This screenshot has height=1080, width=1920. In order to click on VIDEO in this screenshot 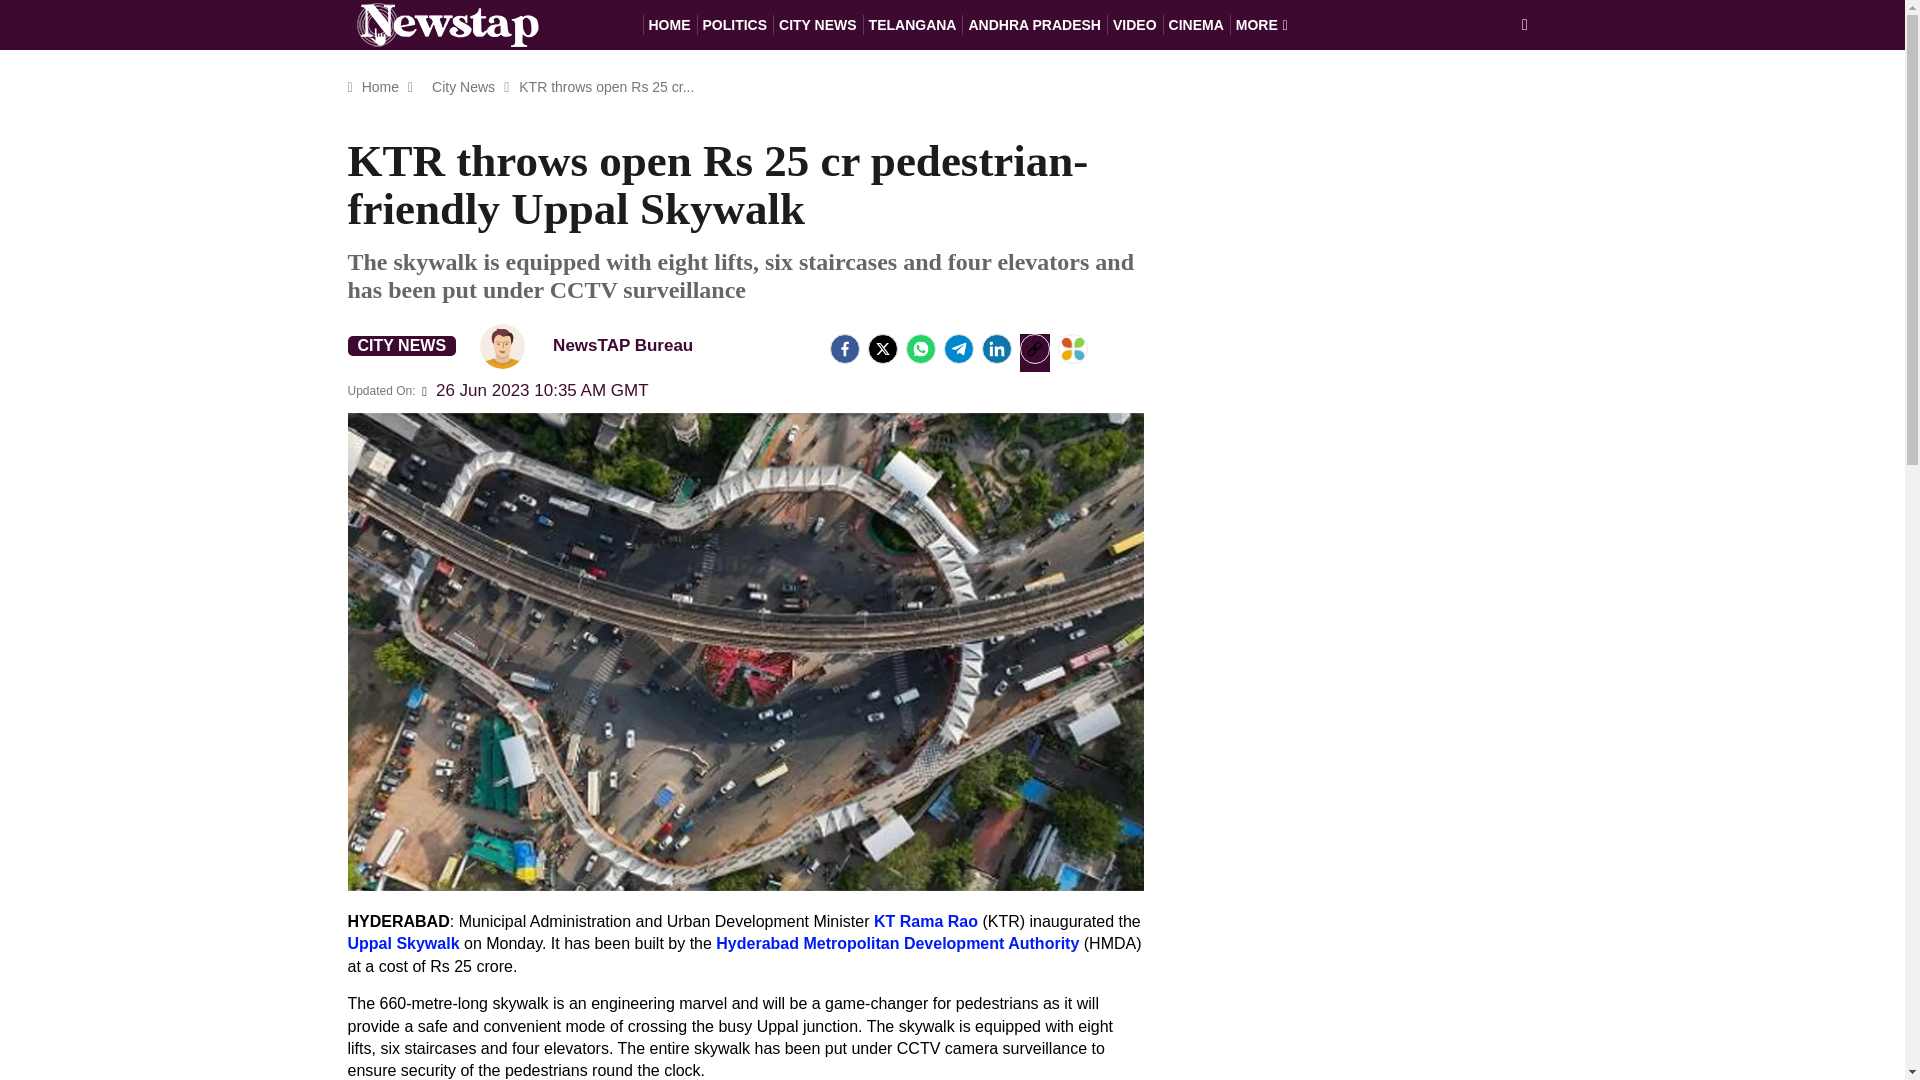, I will do `click(1135, 24)`.